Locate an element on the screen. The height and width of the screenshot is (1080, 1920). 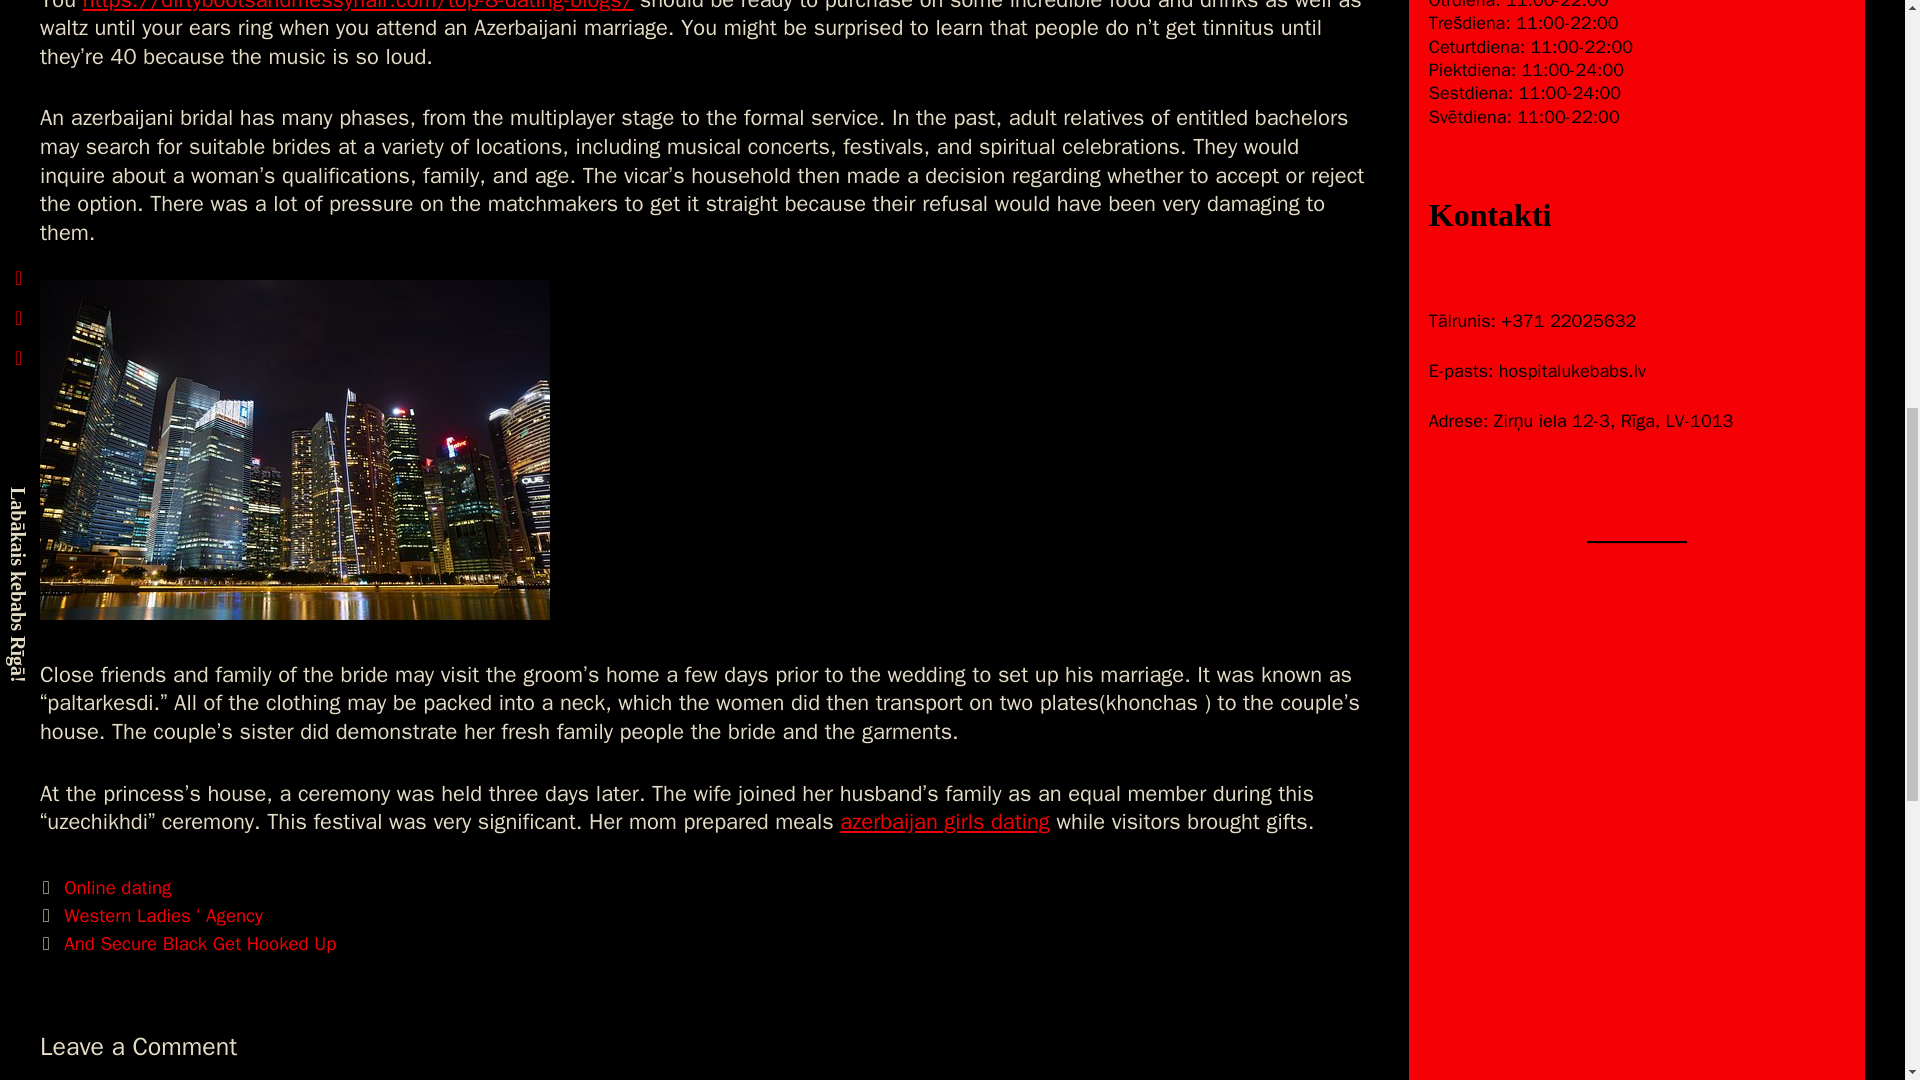
Online dating is located at coordinates (116, 887).